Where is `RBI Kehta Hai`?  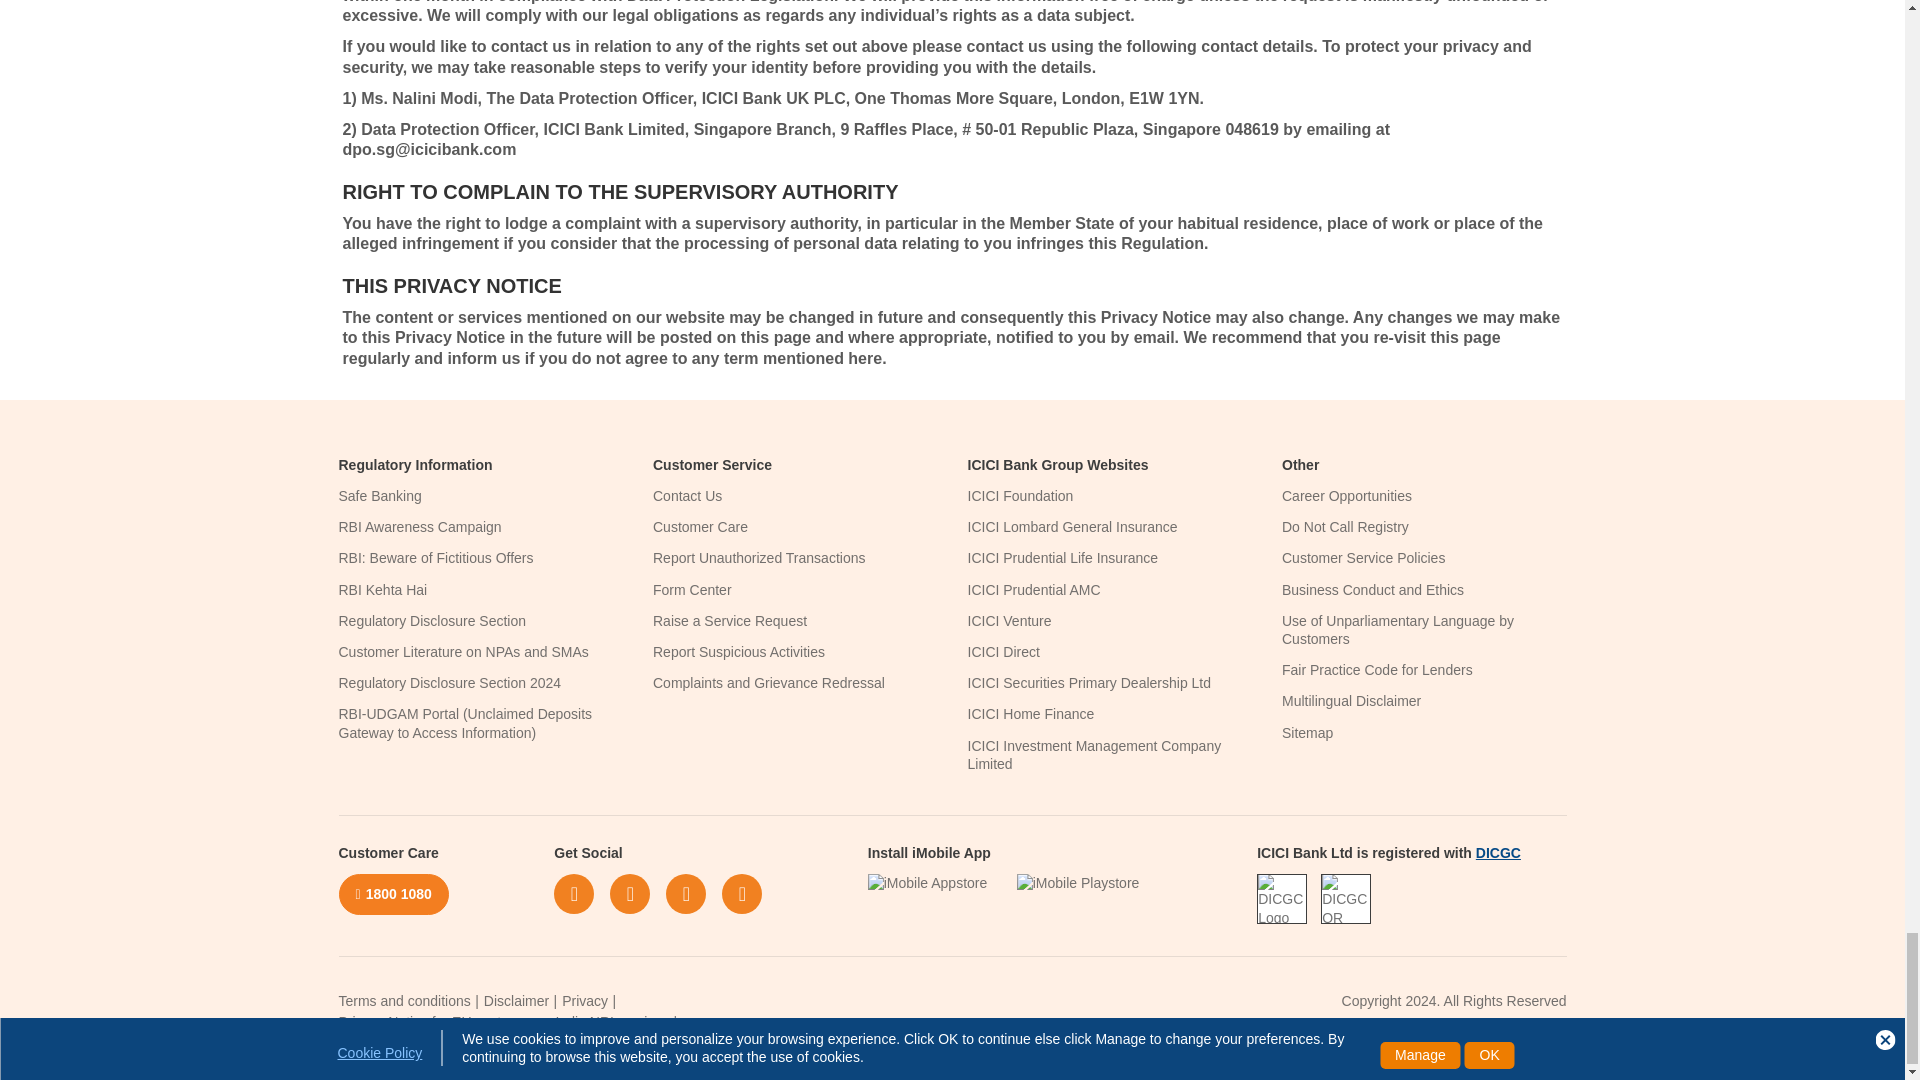
RBI Kehta Hai is located at coordinates (382, 590).